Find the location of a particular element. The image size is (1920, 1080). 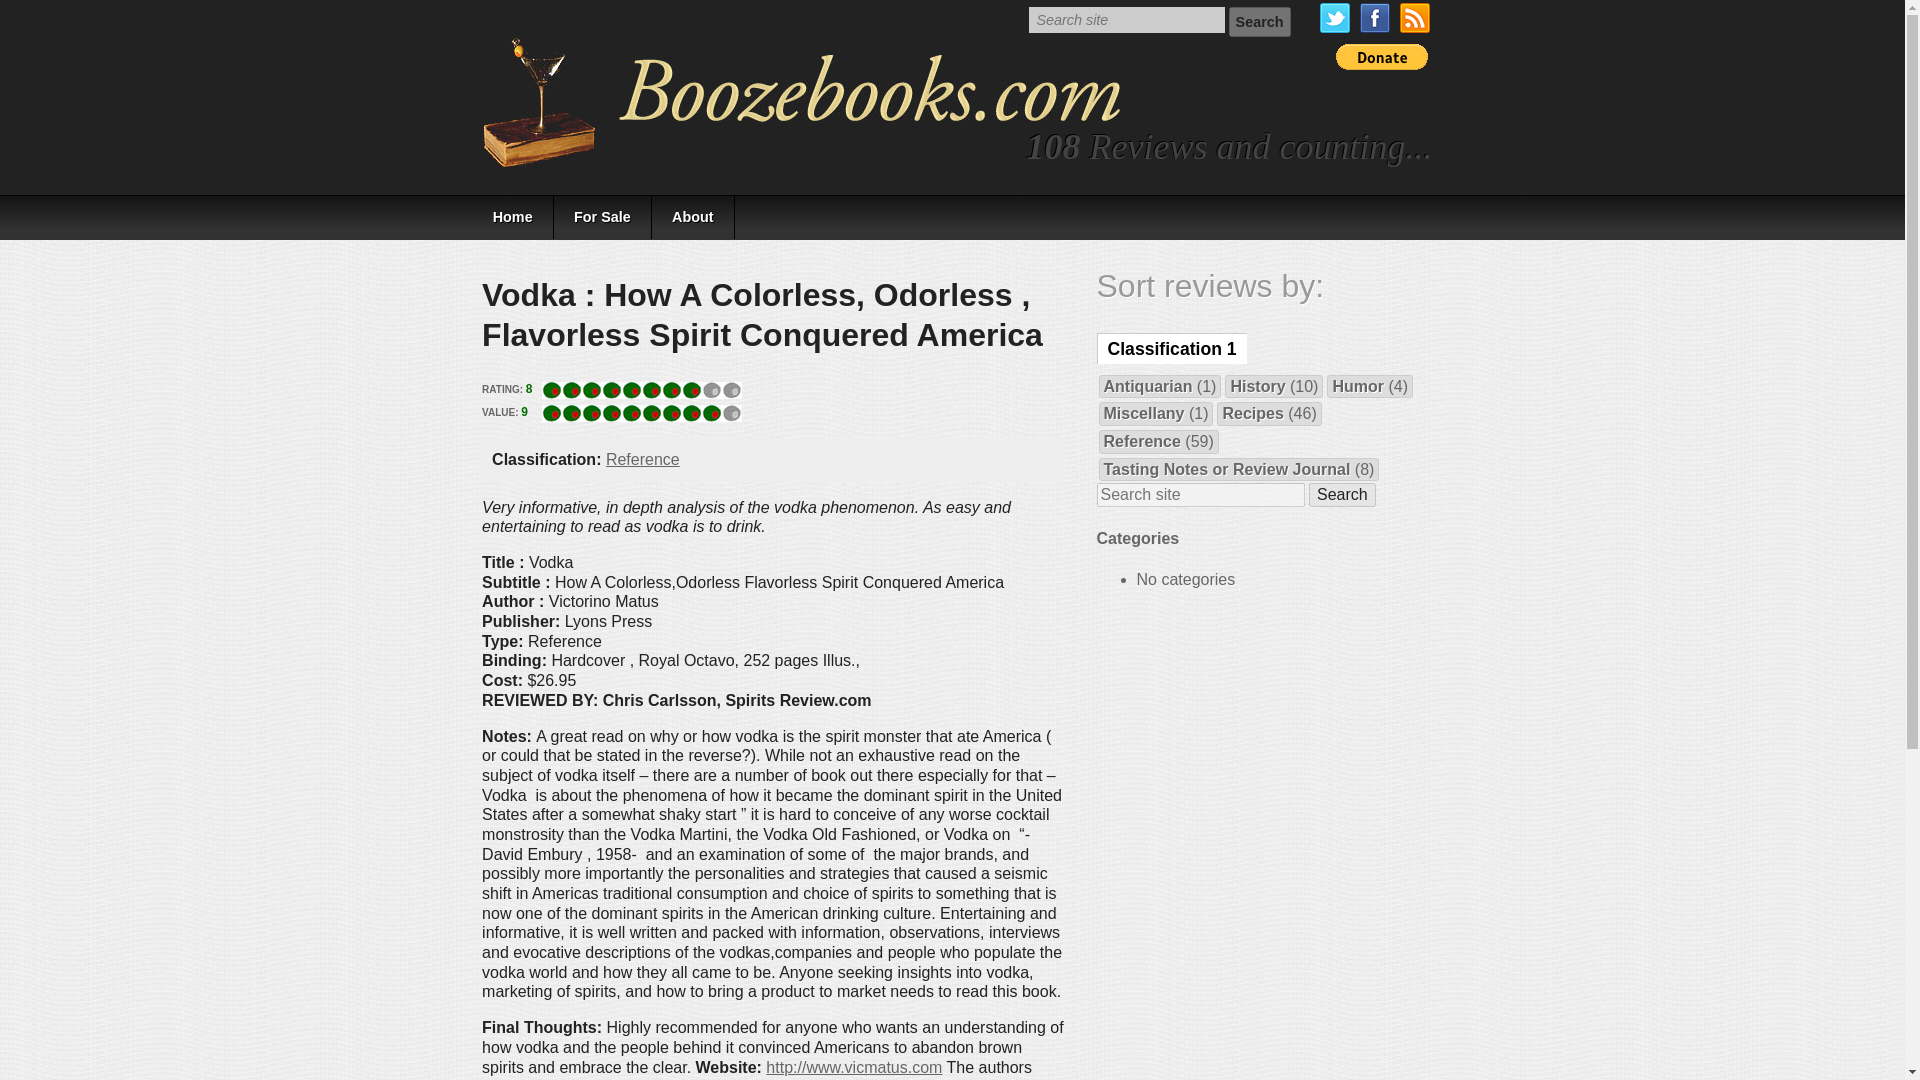

Miscellany is located at coordinates (1144, 414).